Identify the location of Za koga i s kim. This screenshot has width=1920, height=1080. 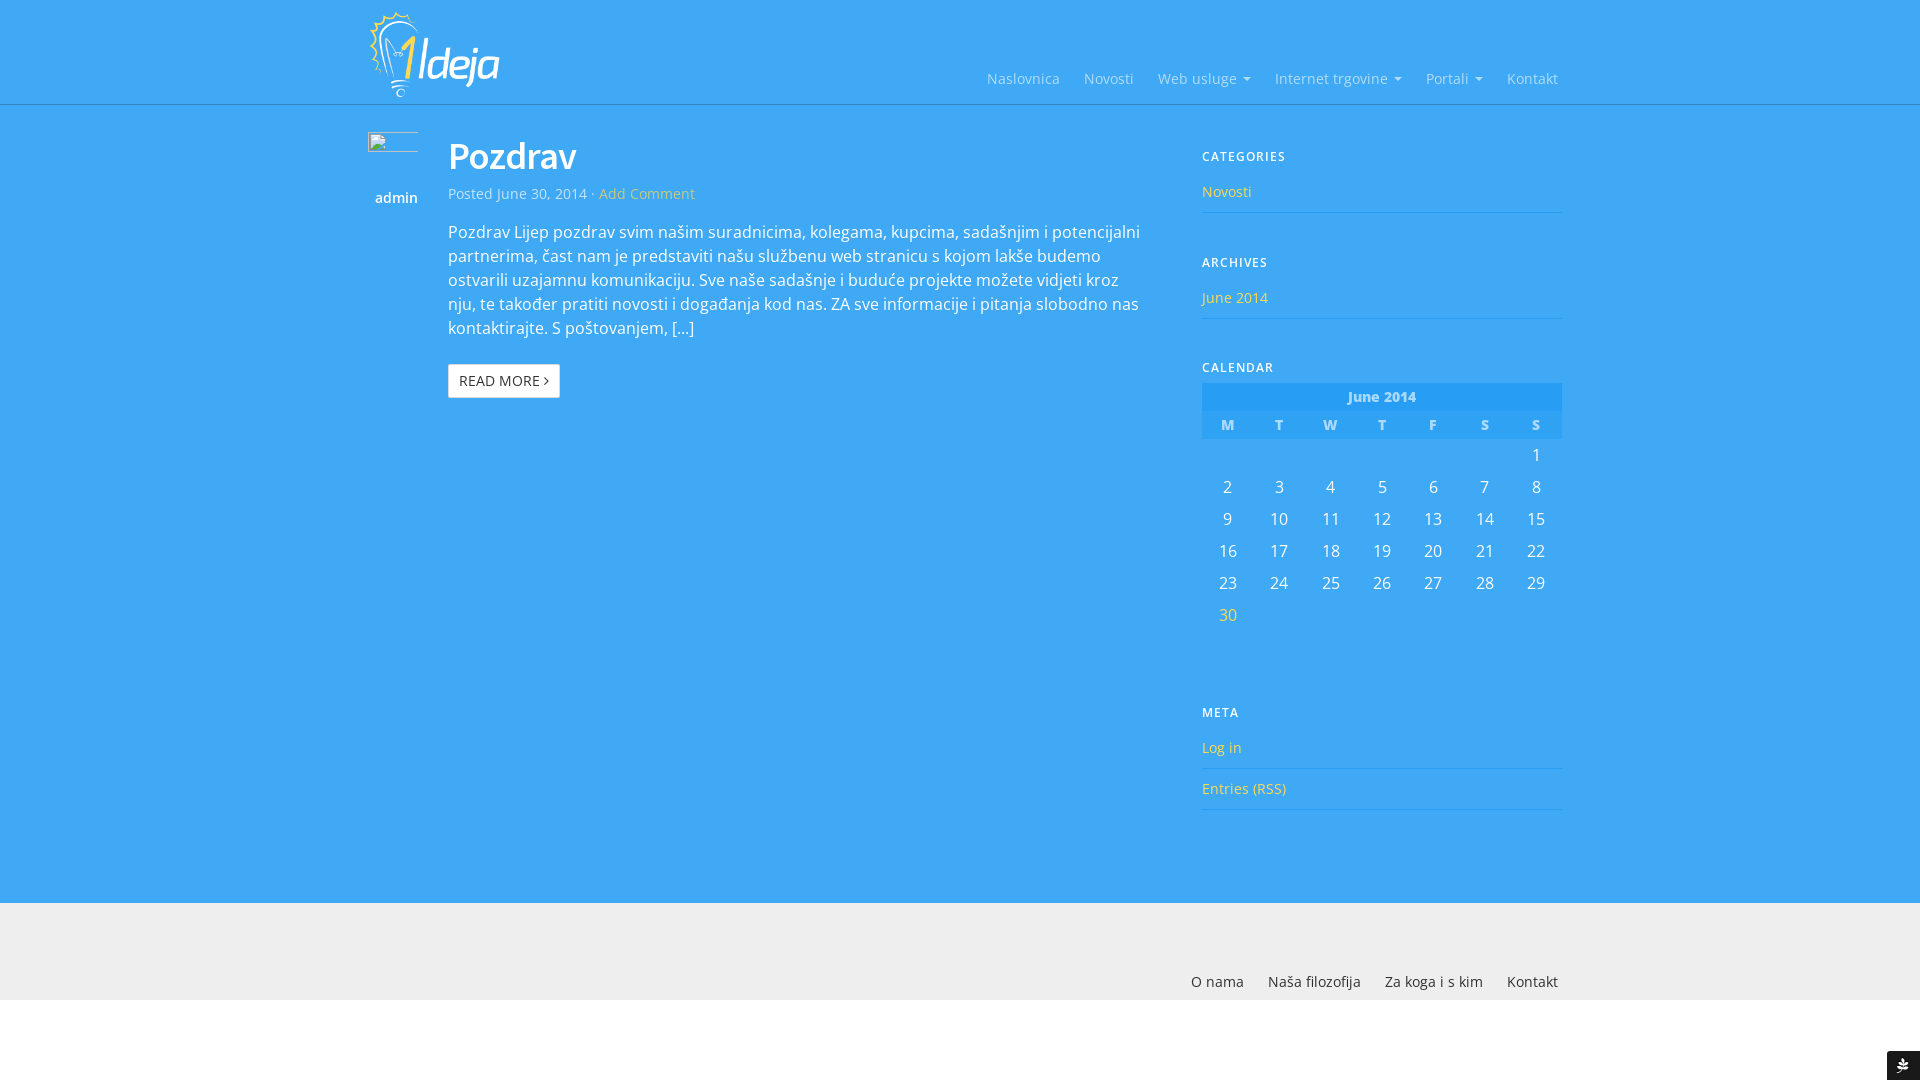
(1434, 982).